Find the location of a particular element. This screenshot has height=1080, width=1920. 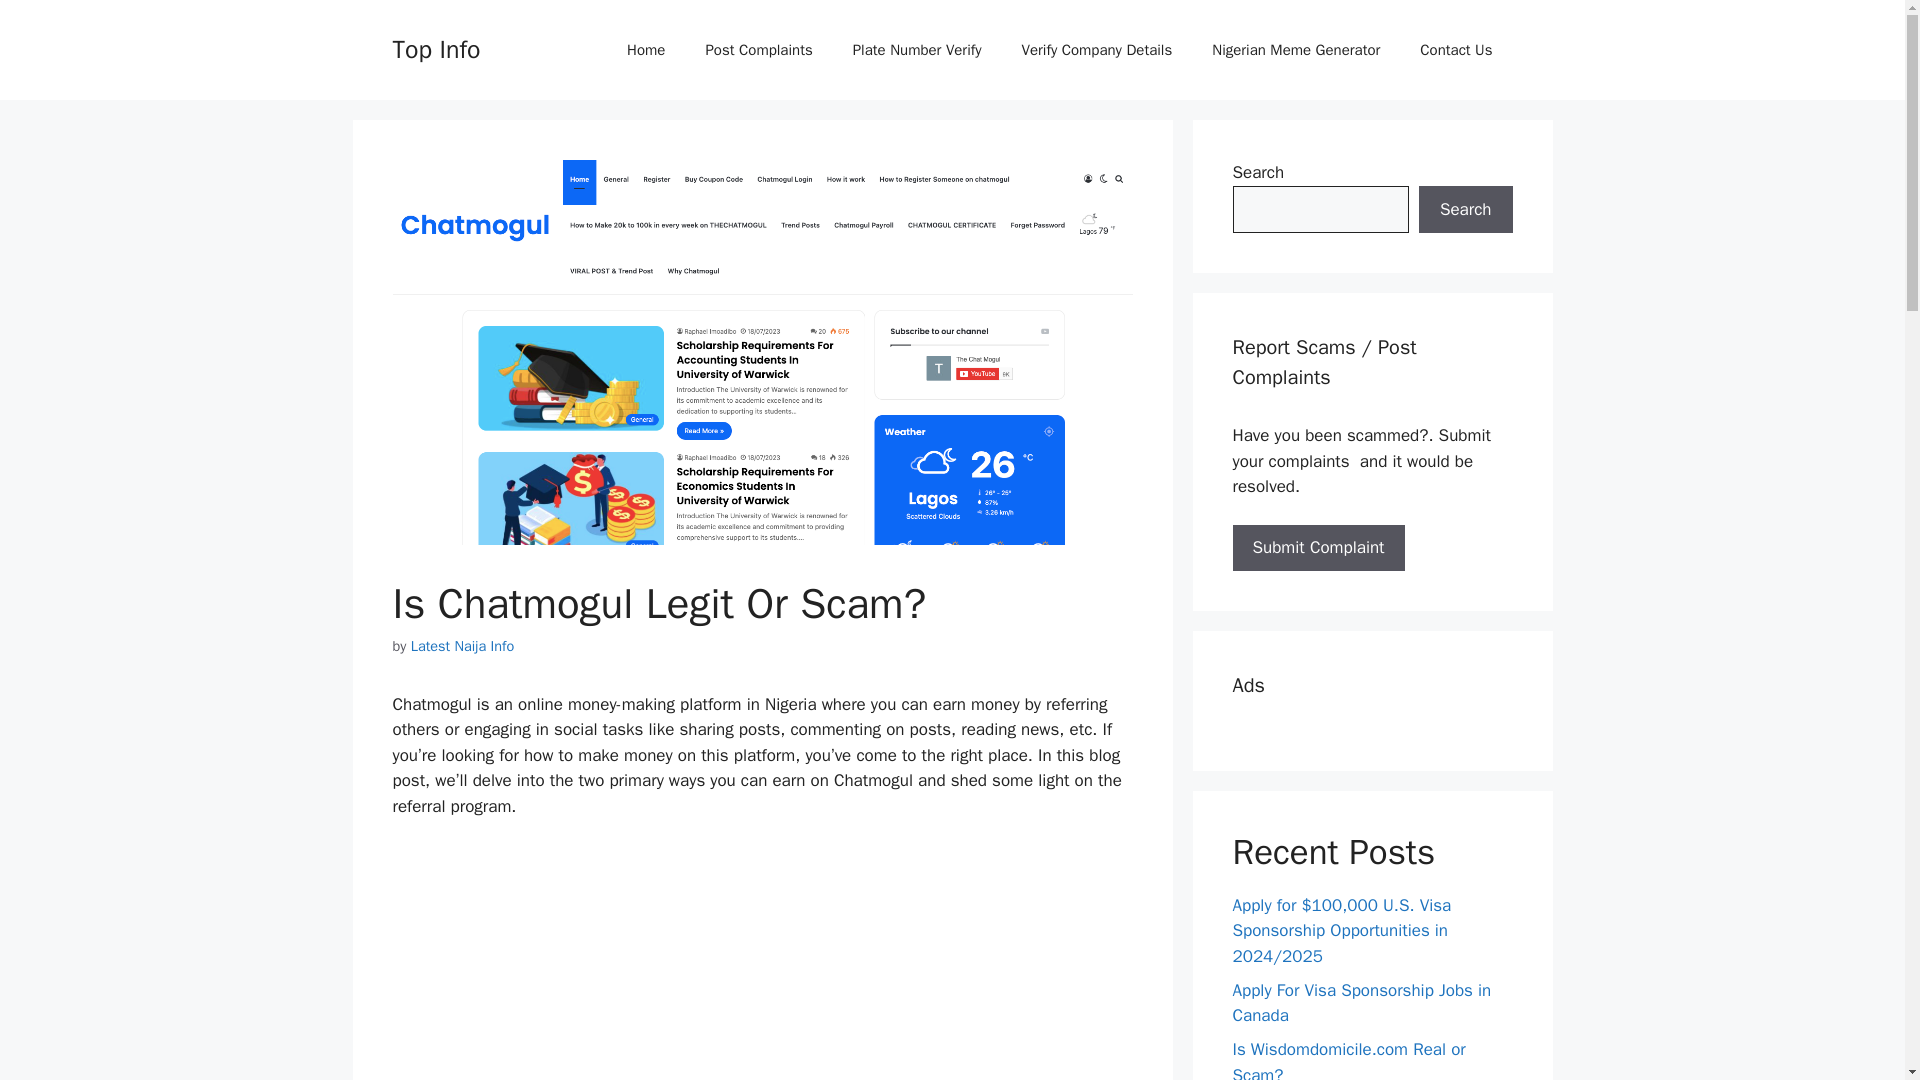

Top Info is located at coordinates (436, 48).